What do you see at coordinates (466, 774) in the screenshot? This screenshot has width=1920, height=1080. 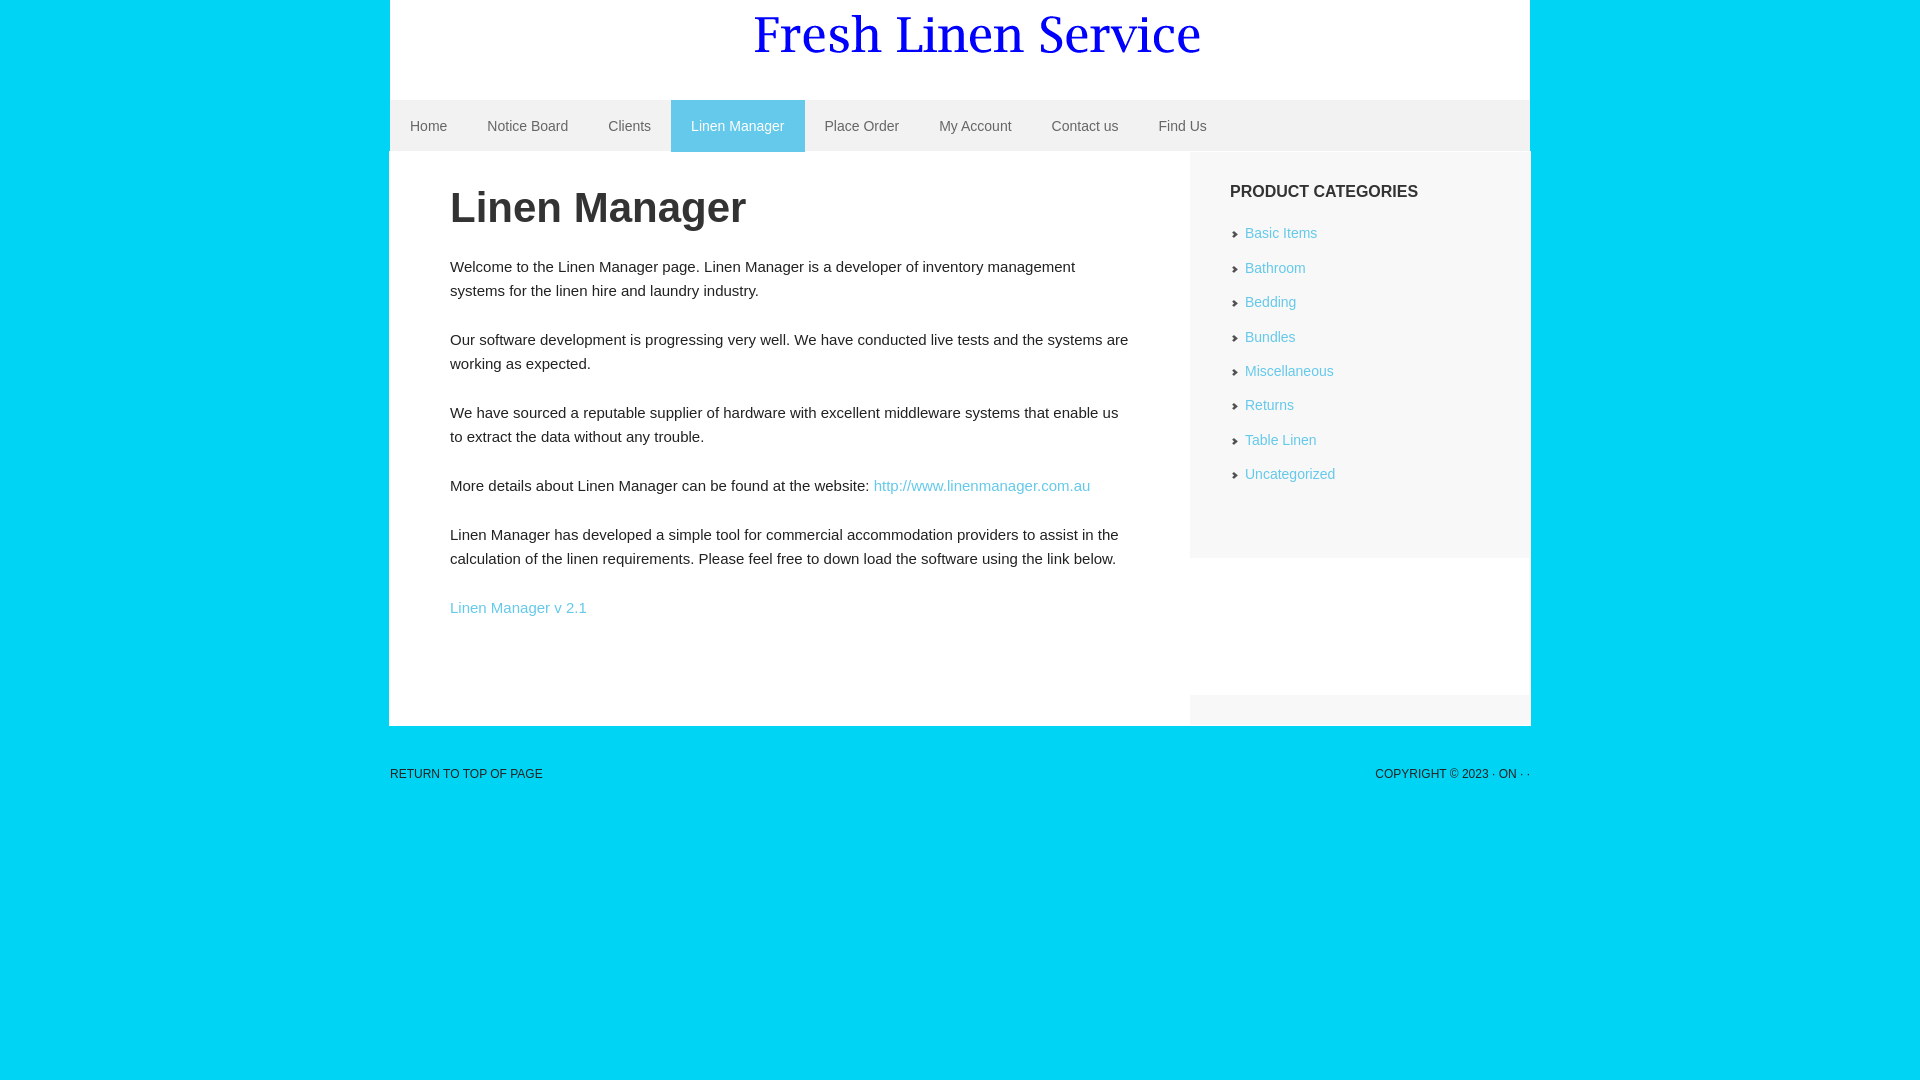 I see `RETURN TO TOP OF PAGE` at bounding box center [466, 774].